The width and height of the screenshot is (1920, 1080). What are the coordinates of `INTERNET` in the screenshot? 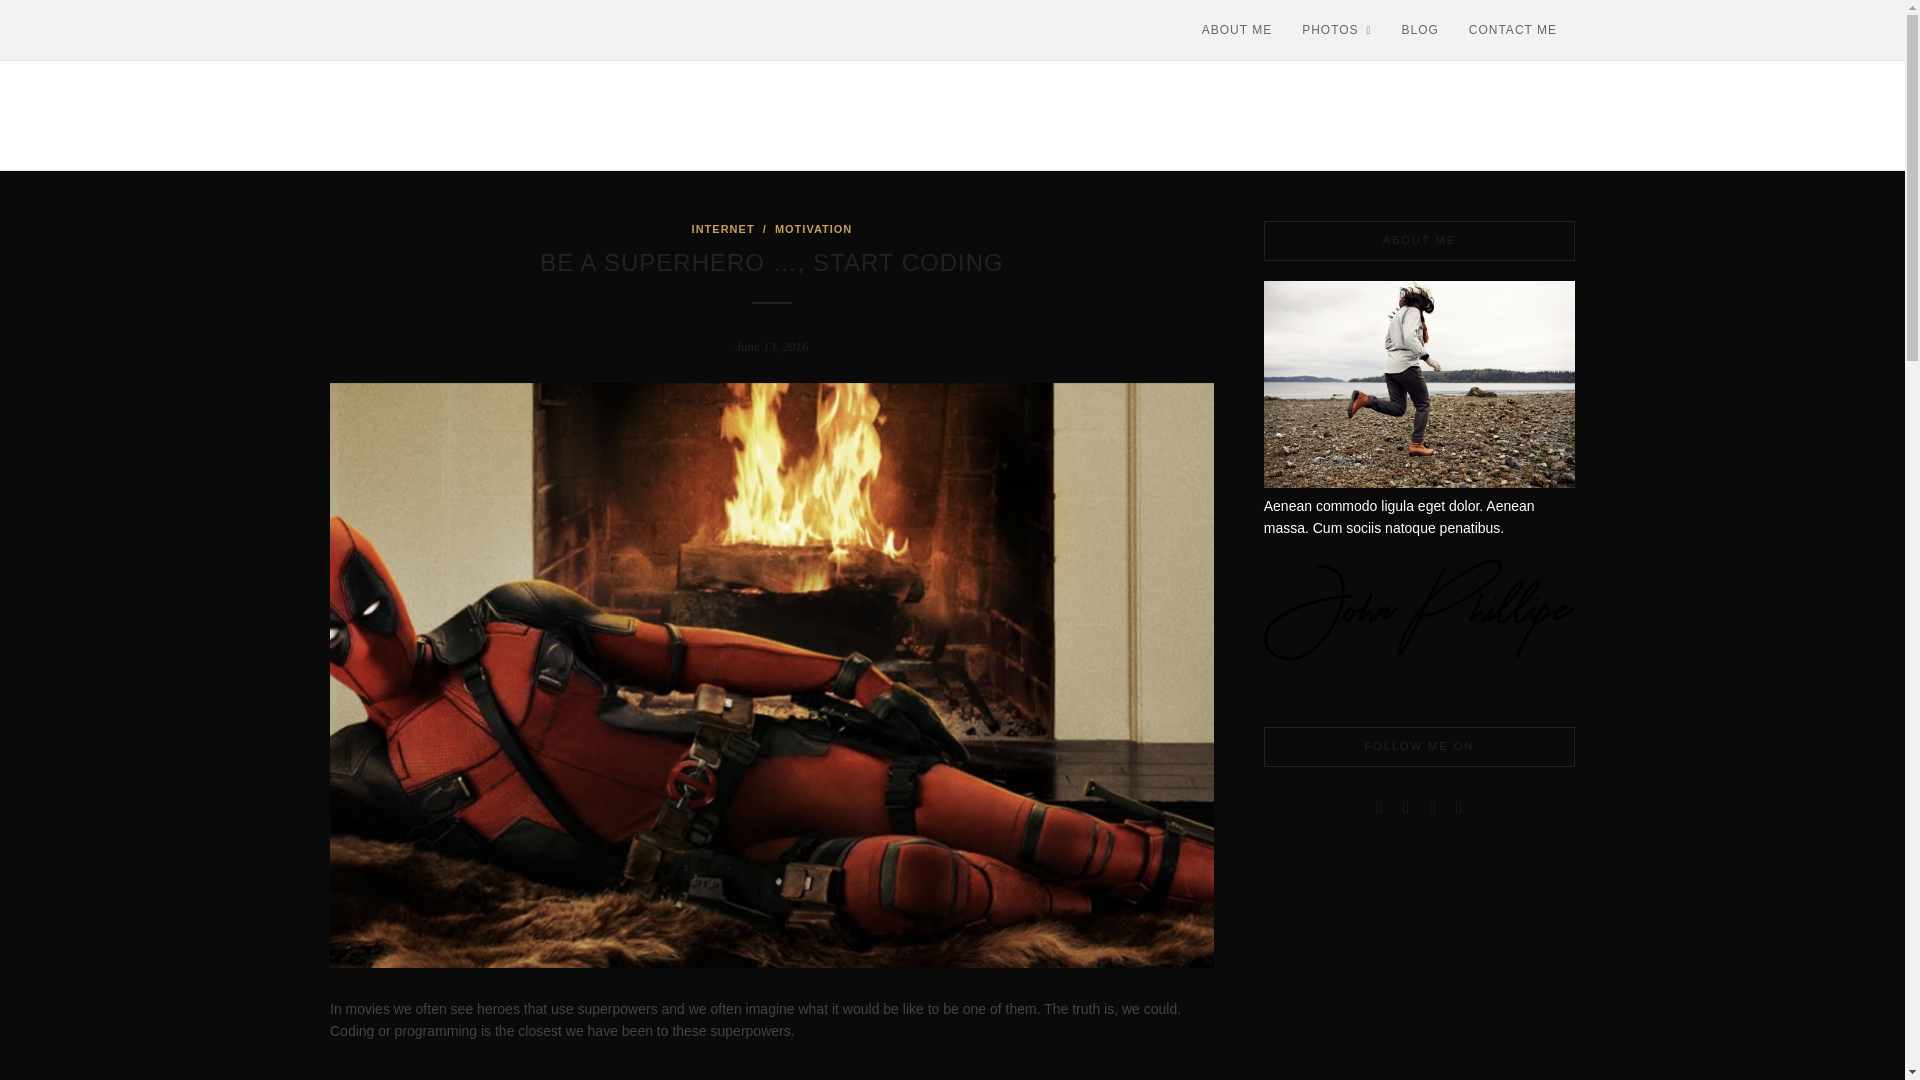 It's located at (722, 228).